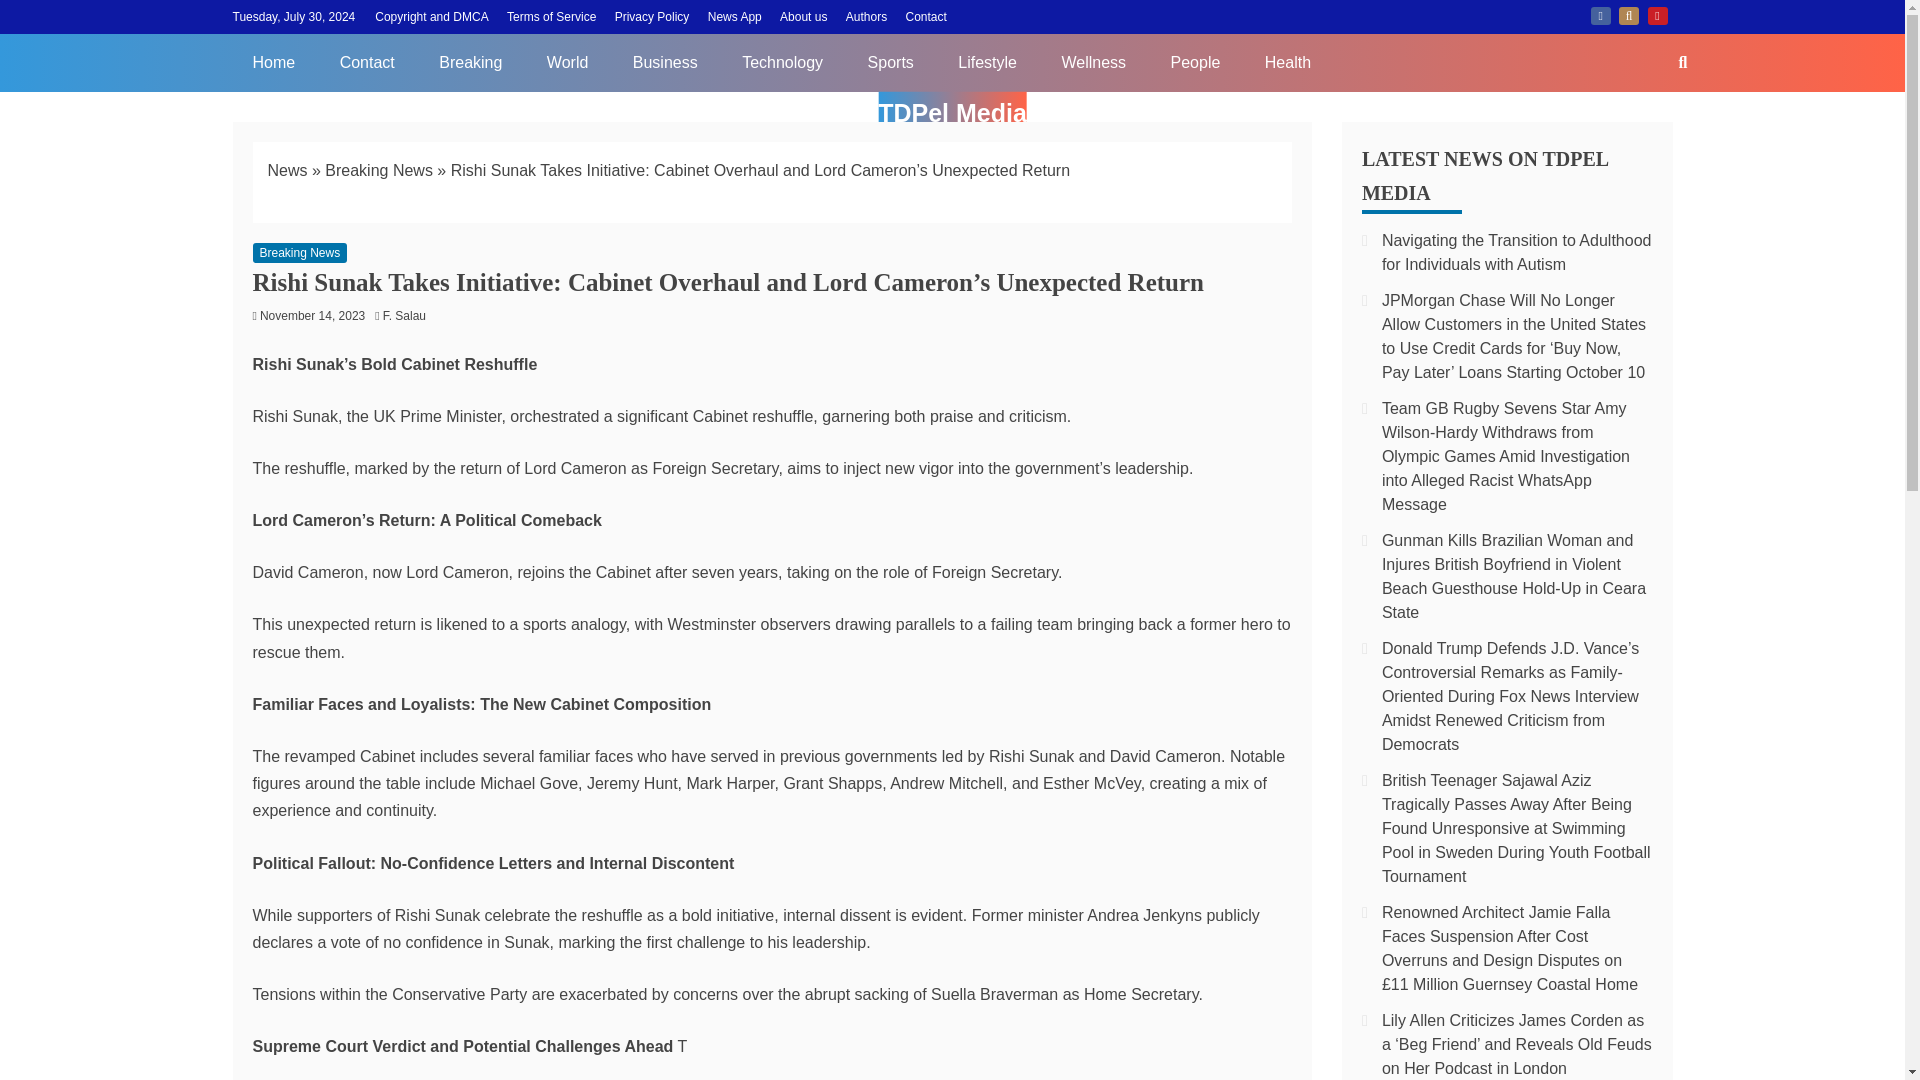 This screenshot has height=1080, width=1920. What do you see at coordinates (665, 62) in the screenshot?
I see `Business` at bounding box center [665, 62].